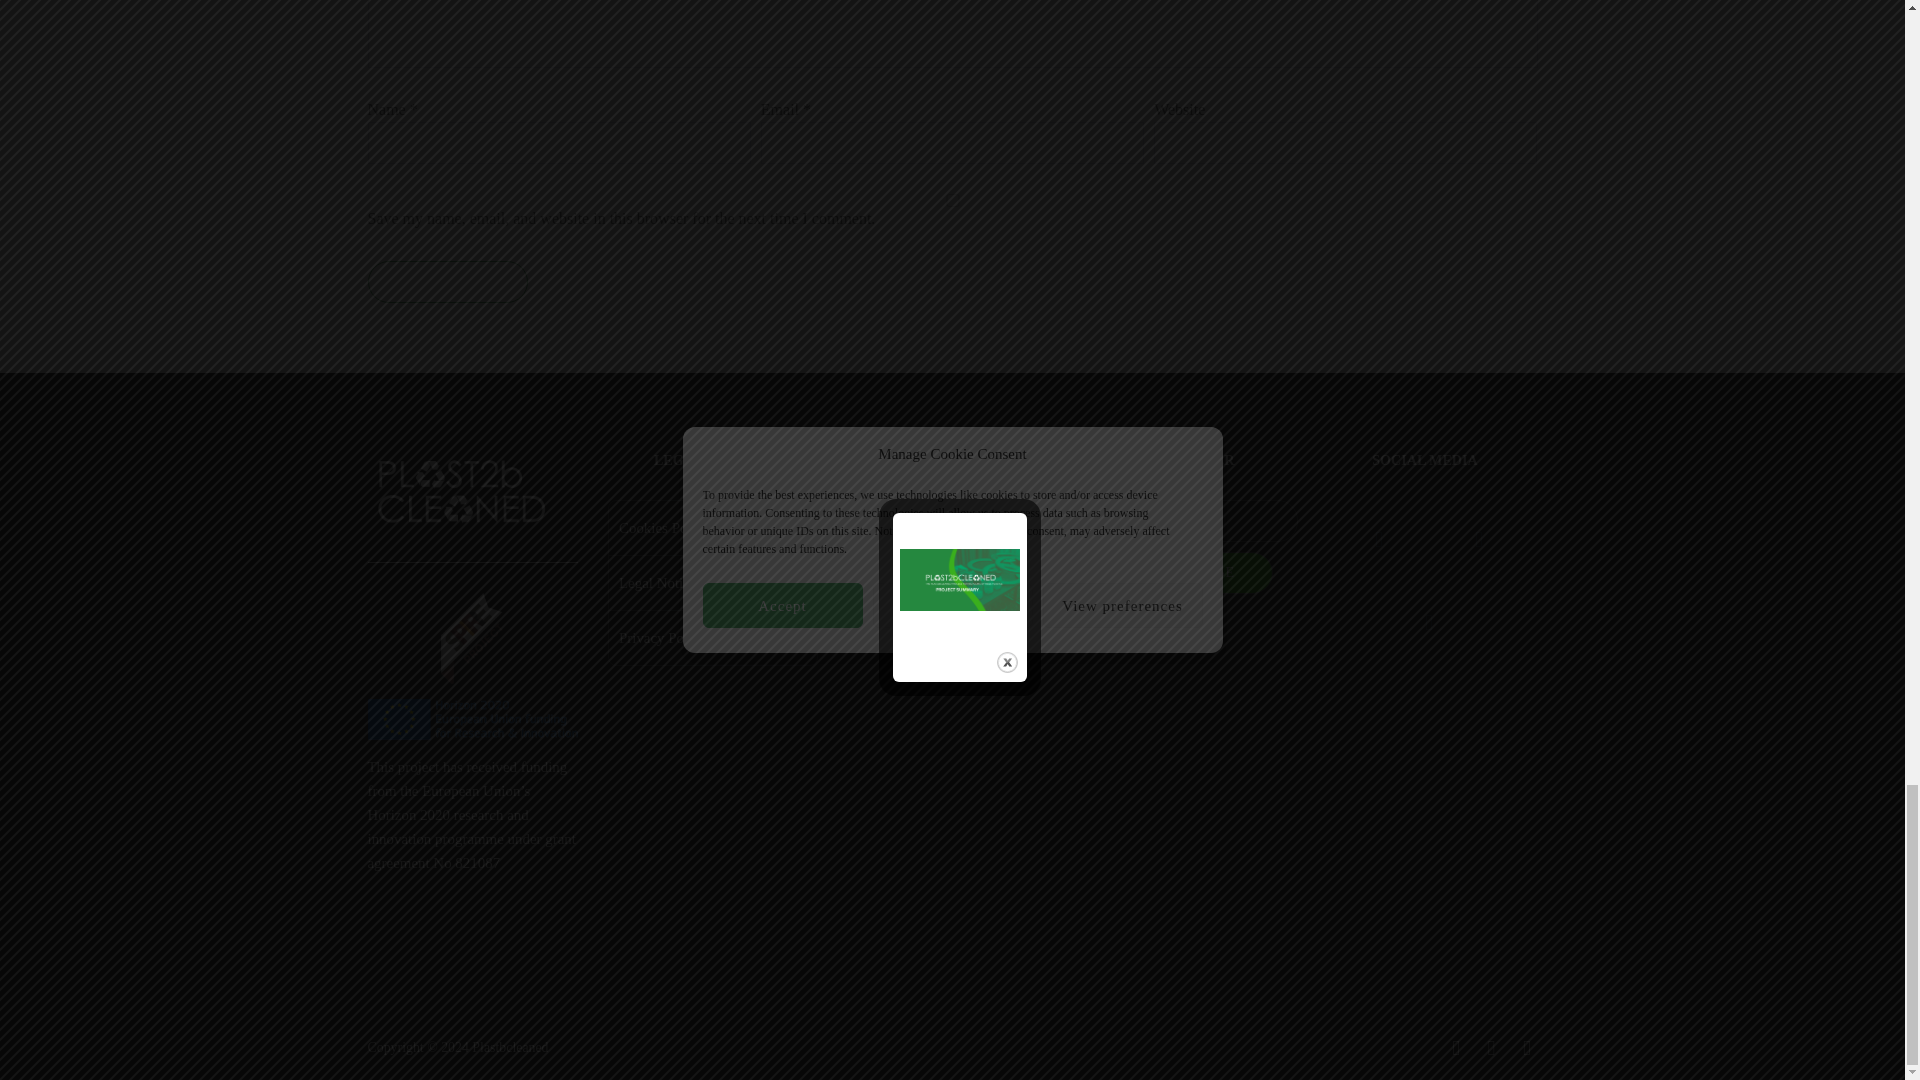 This screenshot has width=1920, height=1080. What do you see at coordinates (1428, 622) in the screenshot?
I see `Youtube` at bounding box center [1428, 622].